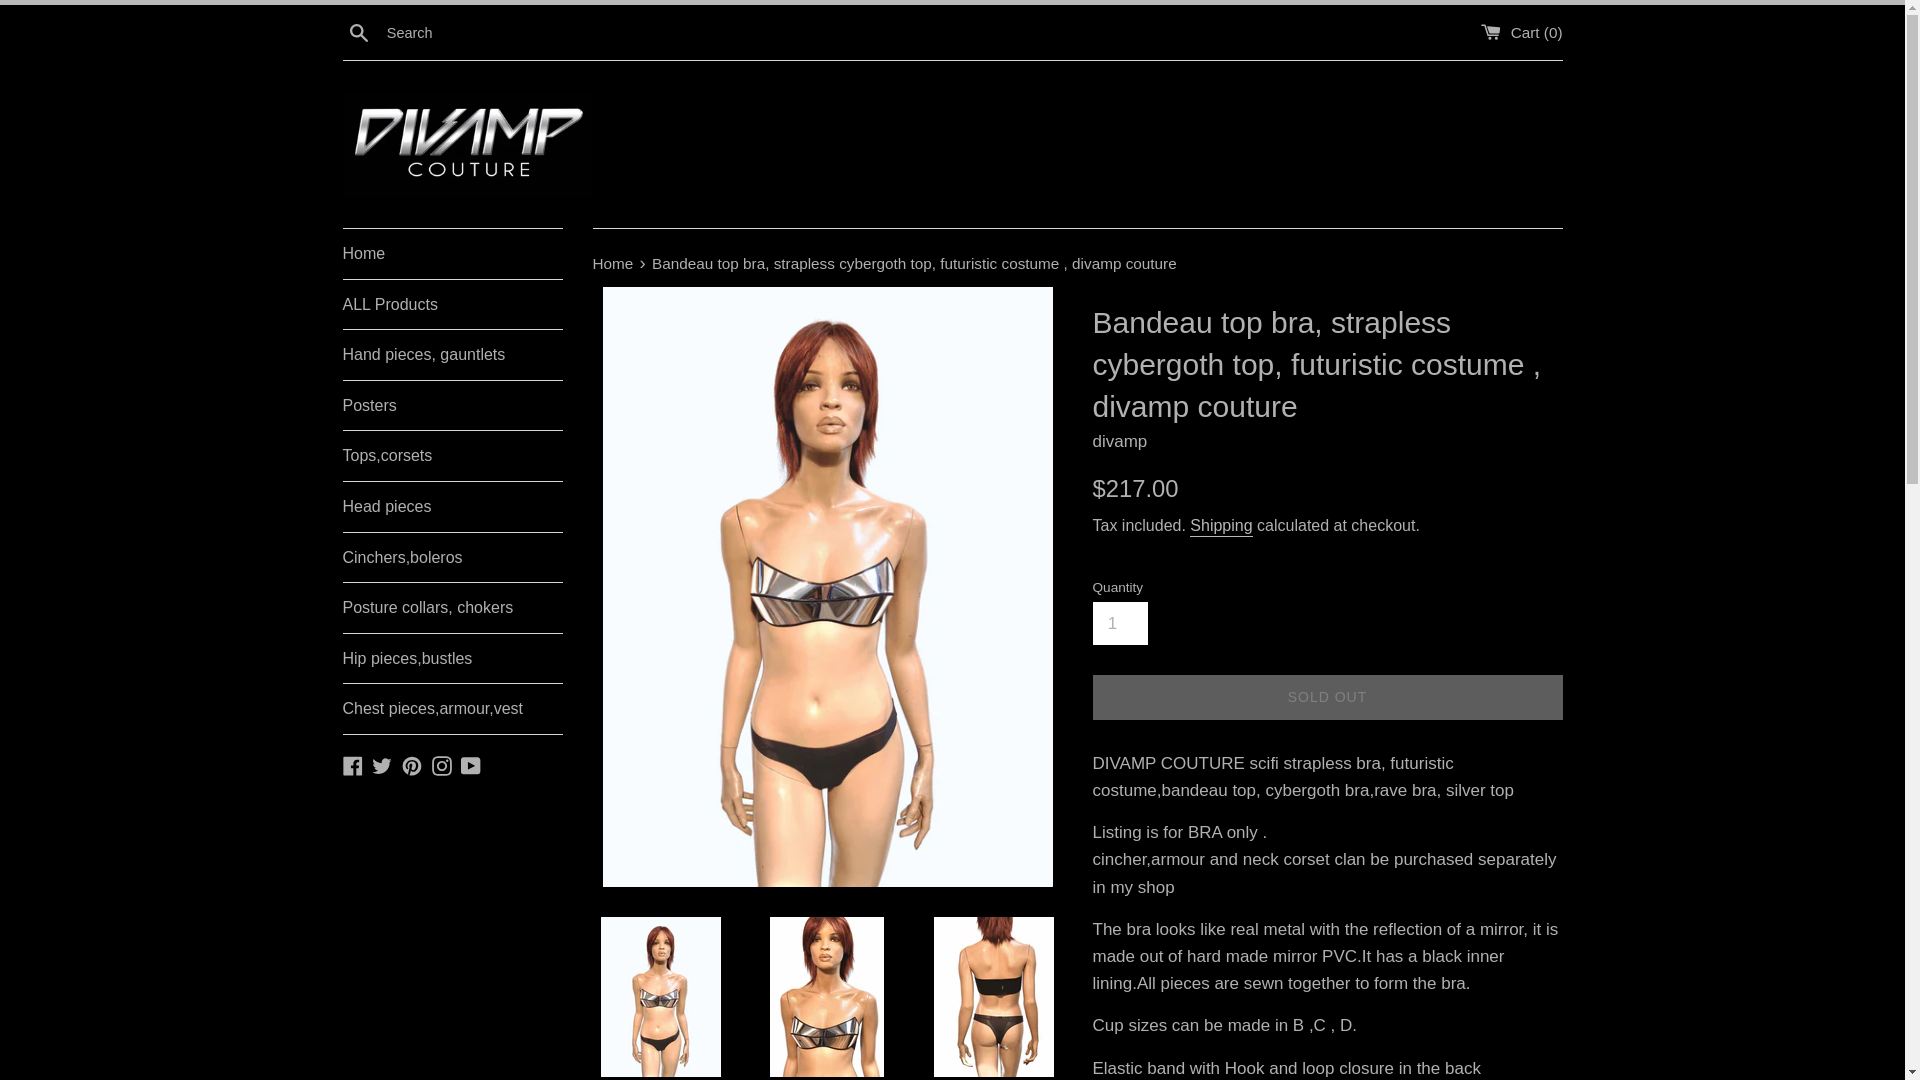 The height and width of the screenshot is (1080, 1920). What do you see at coordinates (382, 766) in the screenshot?
I see `divamp on Twitter` at bounding box center [382, 766].